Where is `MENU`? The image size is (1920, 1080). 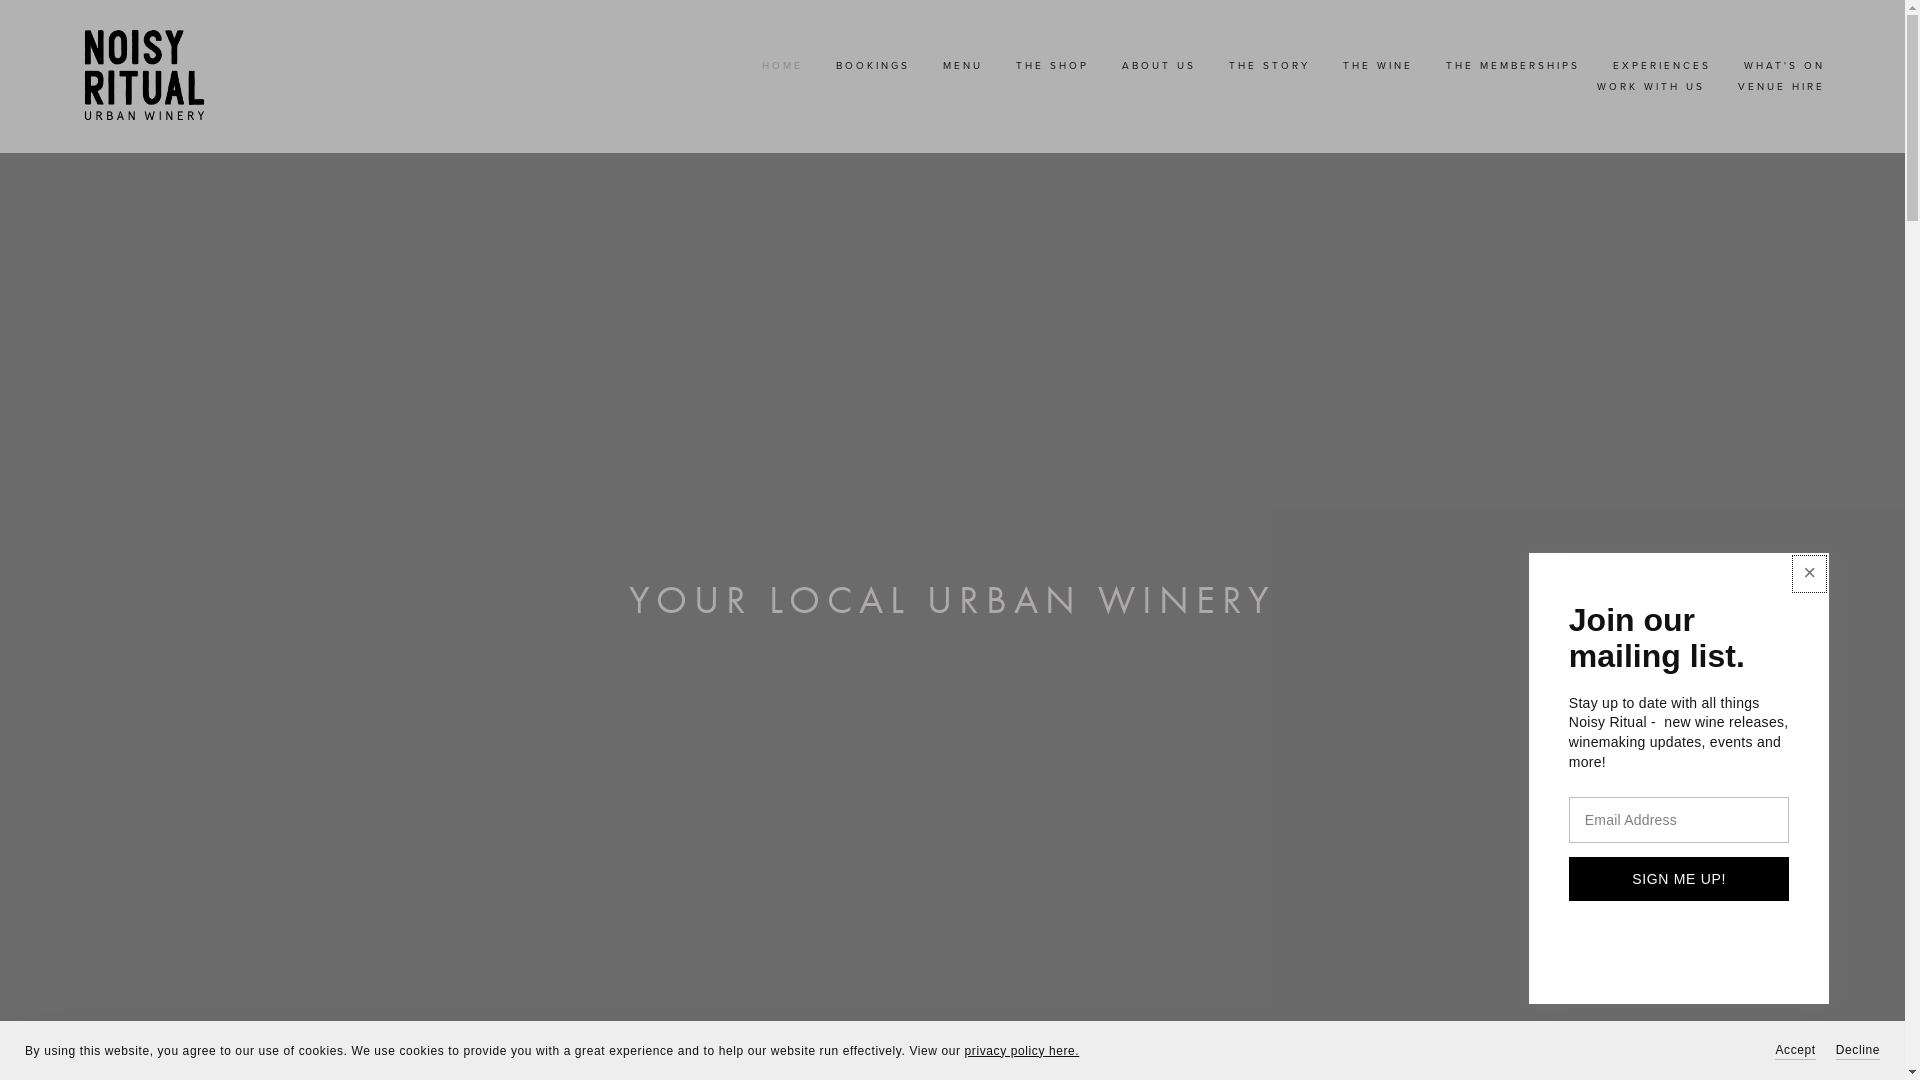 MENU is located at coordinates (963, 65).